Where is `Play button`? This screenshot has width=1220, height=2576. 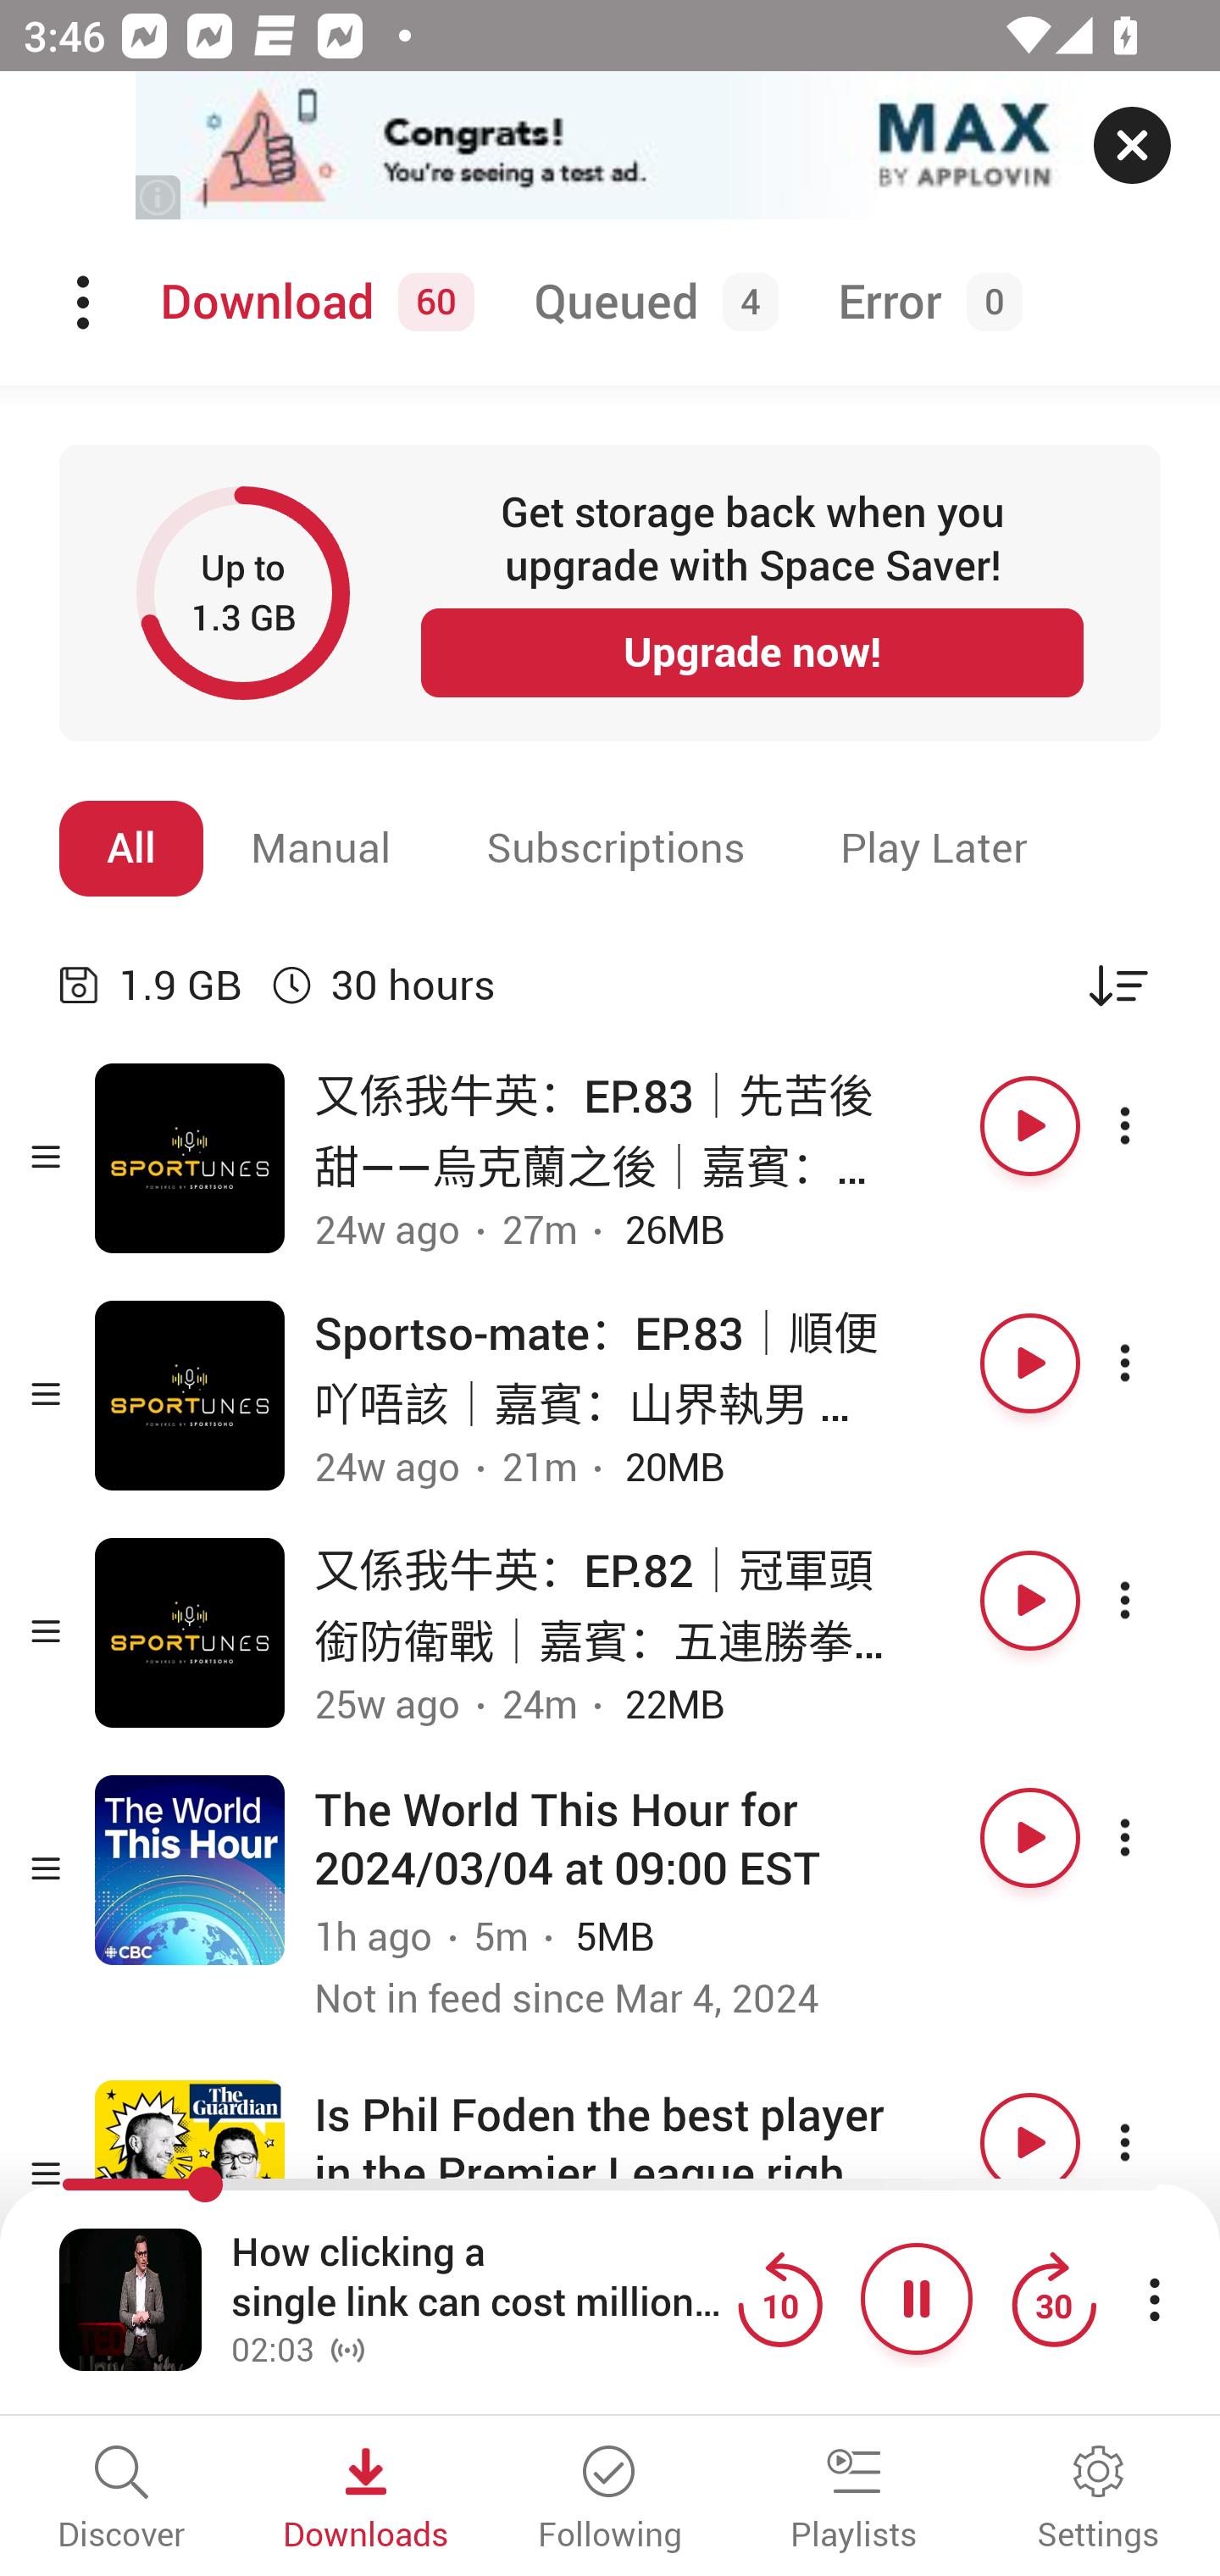 Play button is located at coordinates (1030, 1837).